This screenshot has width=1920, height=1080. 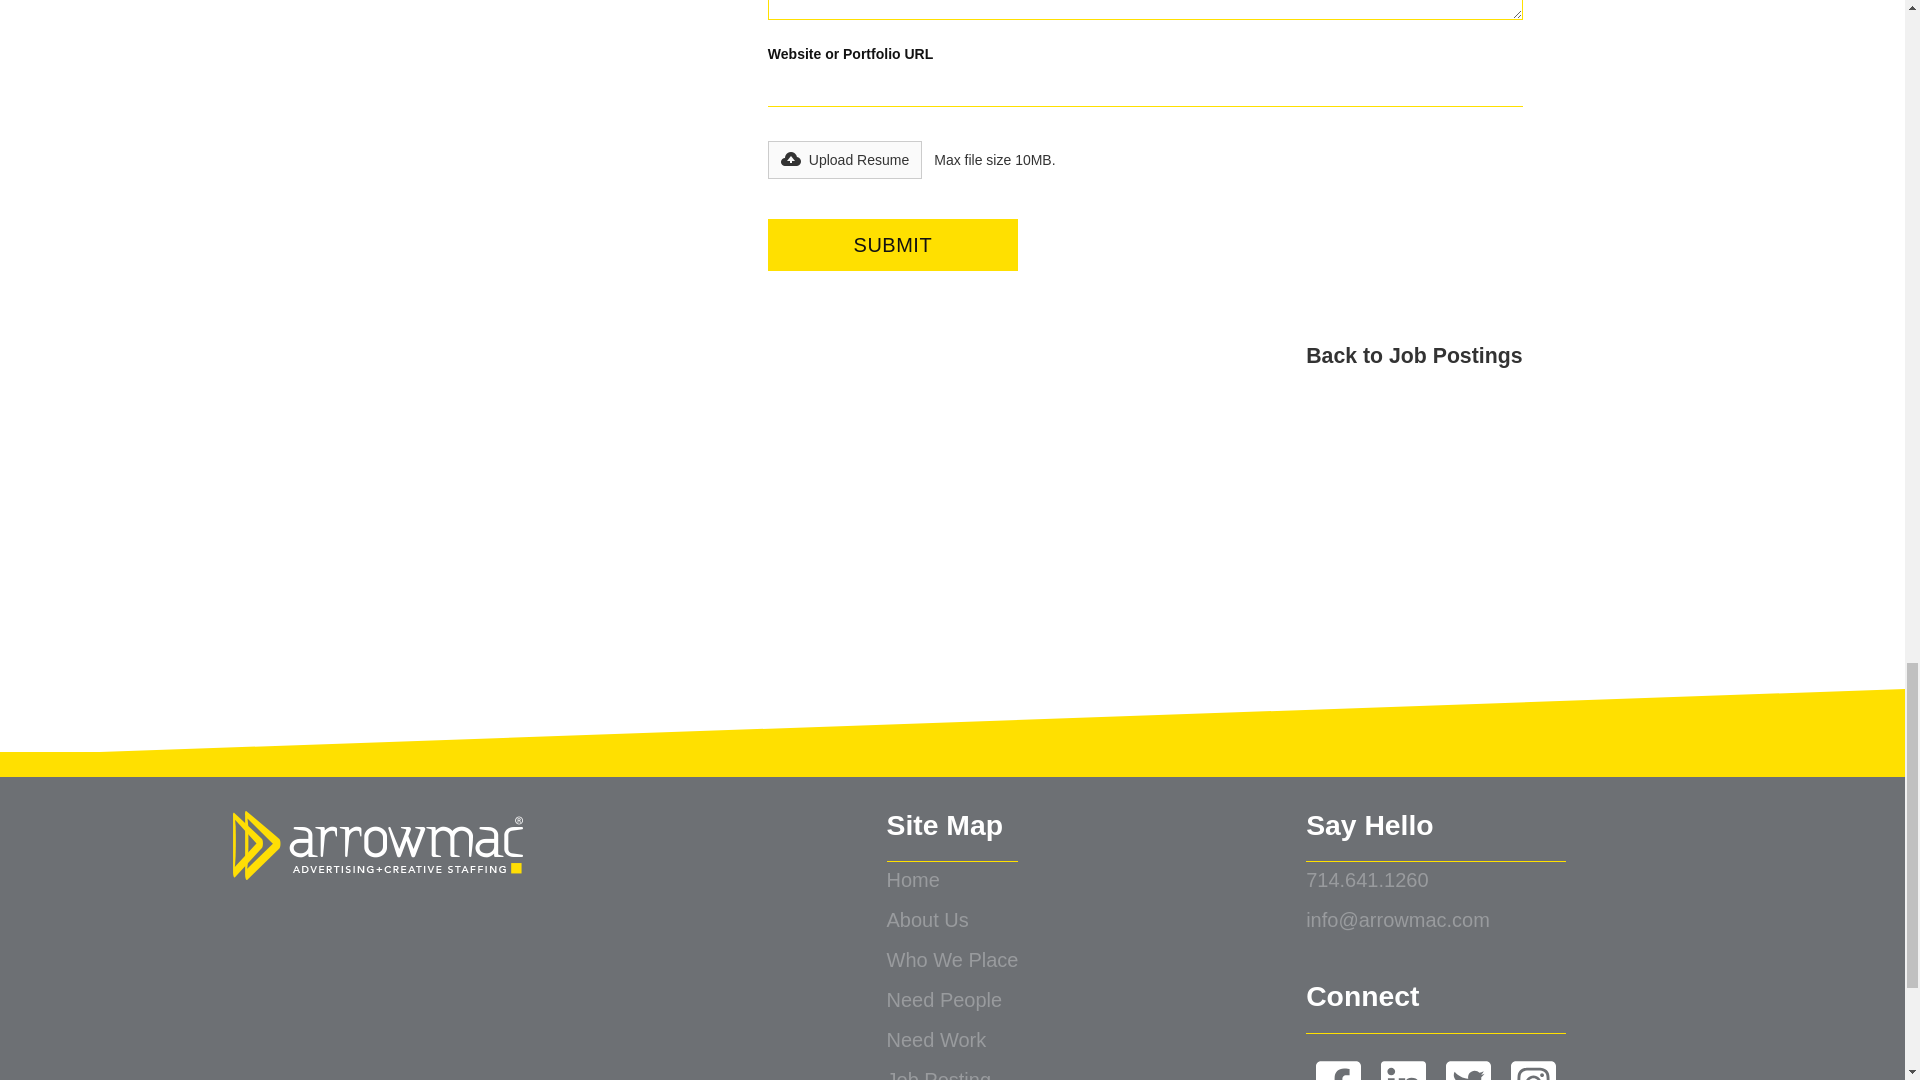 I want to click on Need Work, so click(x=953, y=1041).